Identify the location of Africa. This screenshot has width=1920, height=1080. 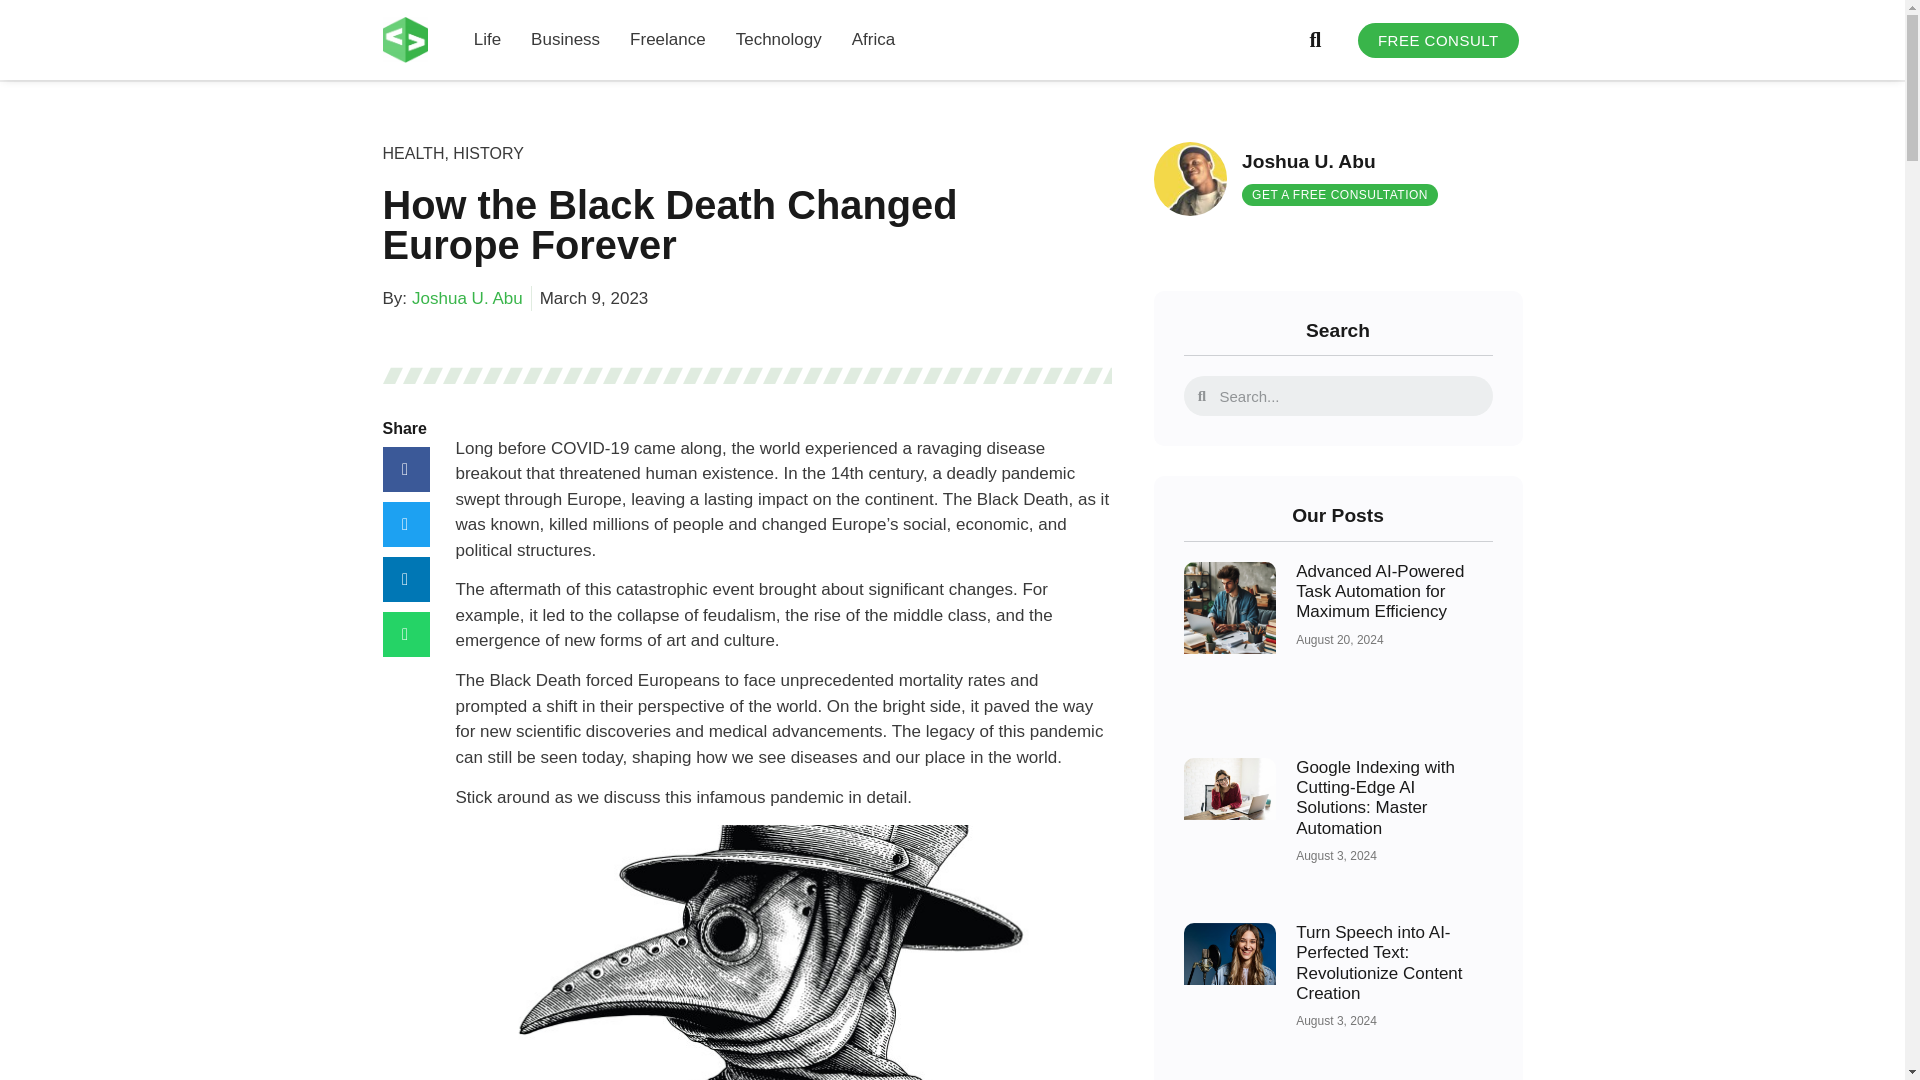
(873, 40).